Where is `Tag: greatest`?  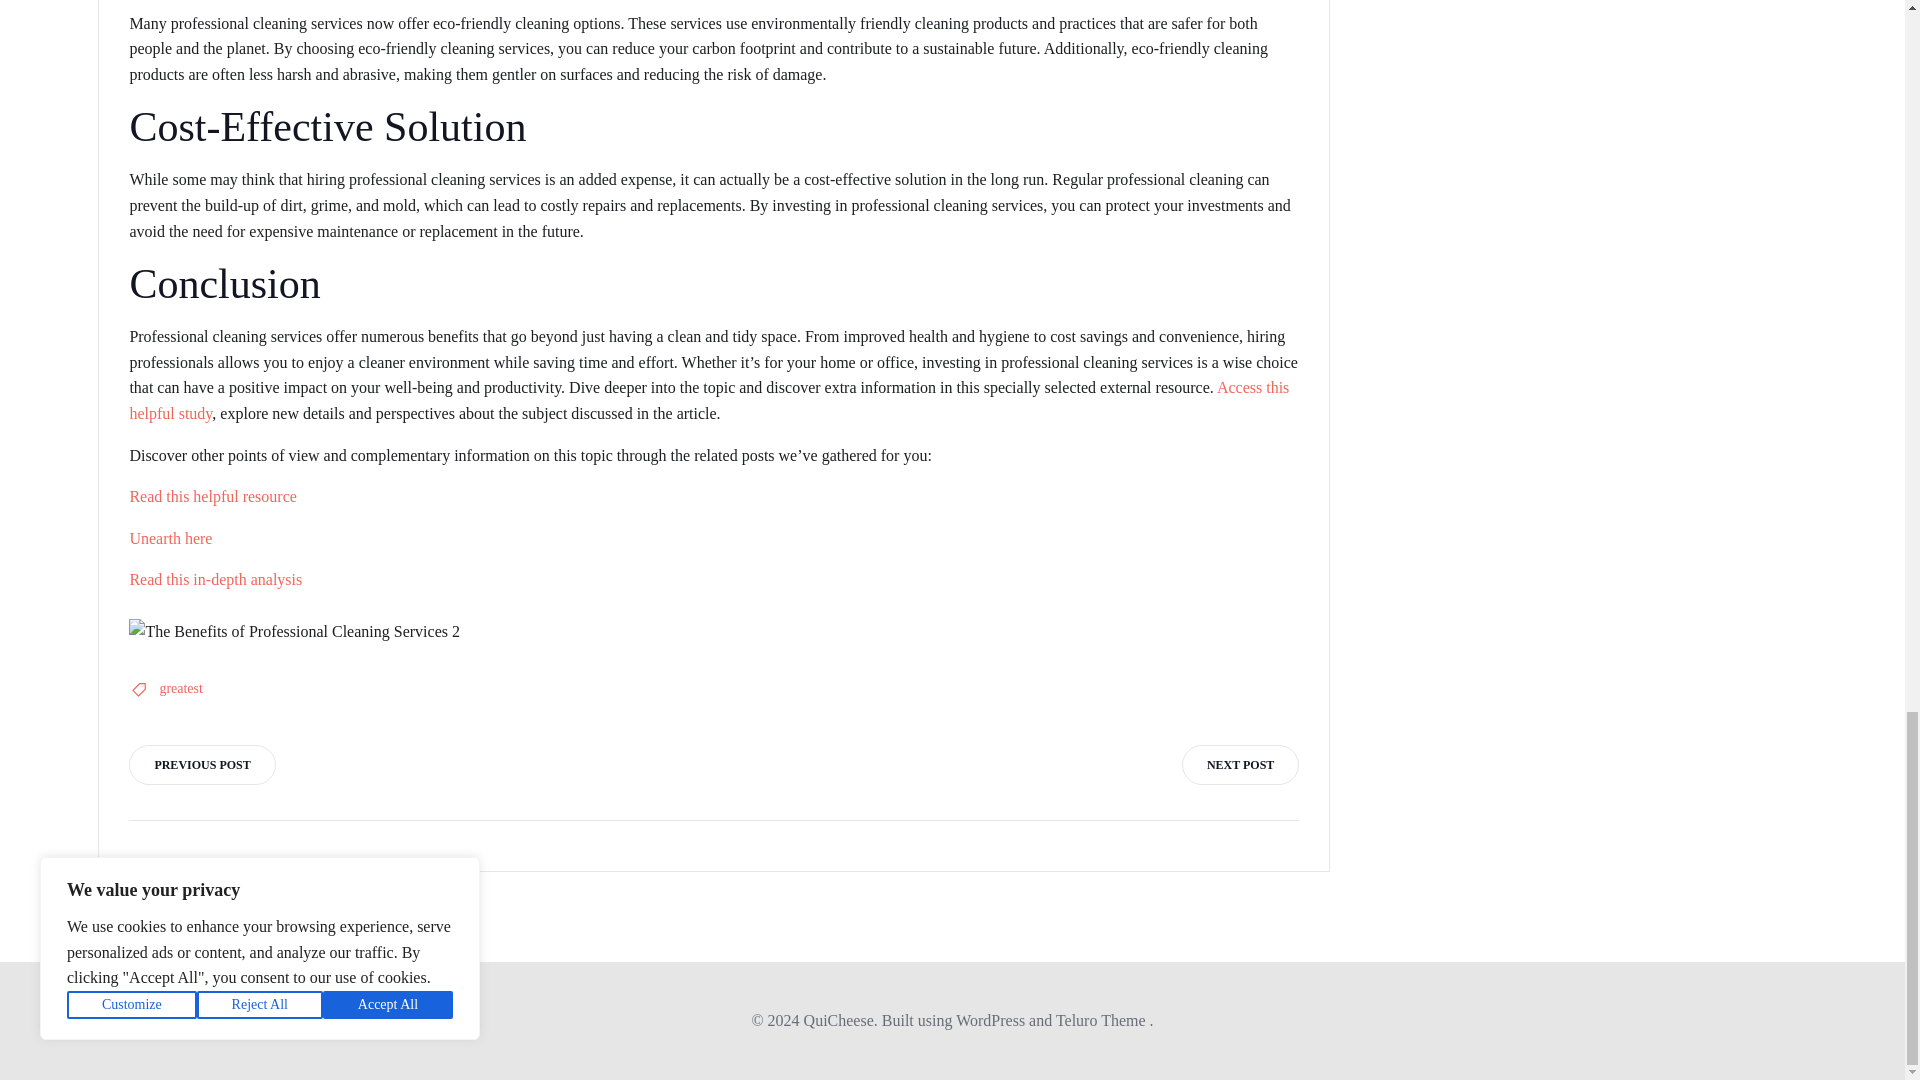
Tag: greatest is located at coordinates (181, 688).